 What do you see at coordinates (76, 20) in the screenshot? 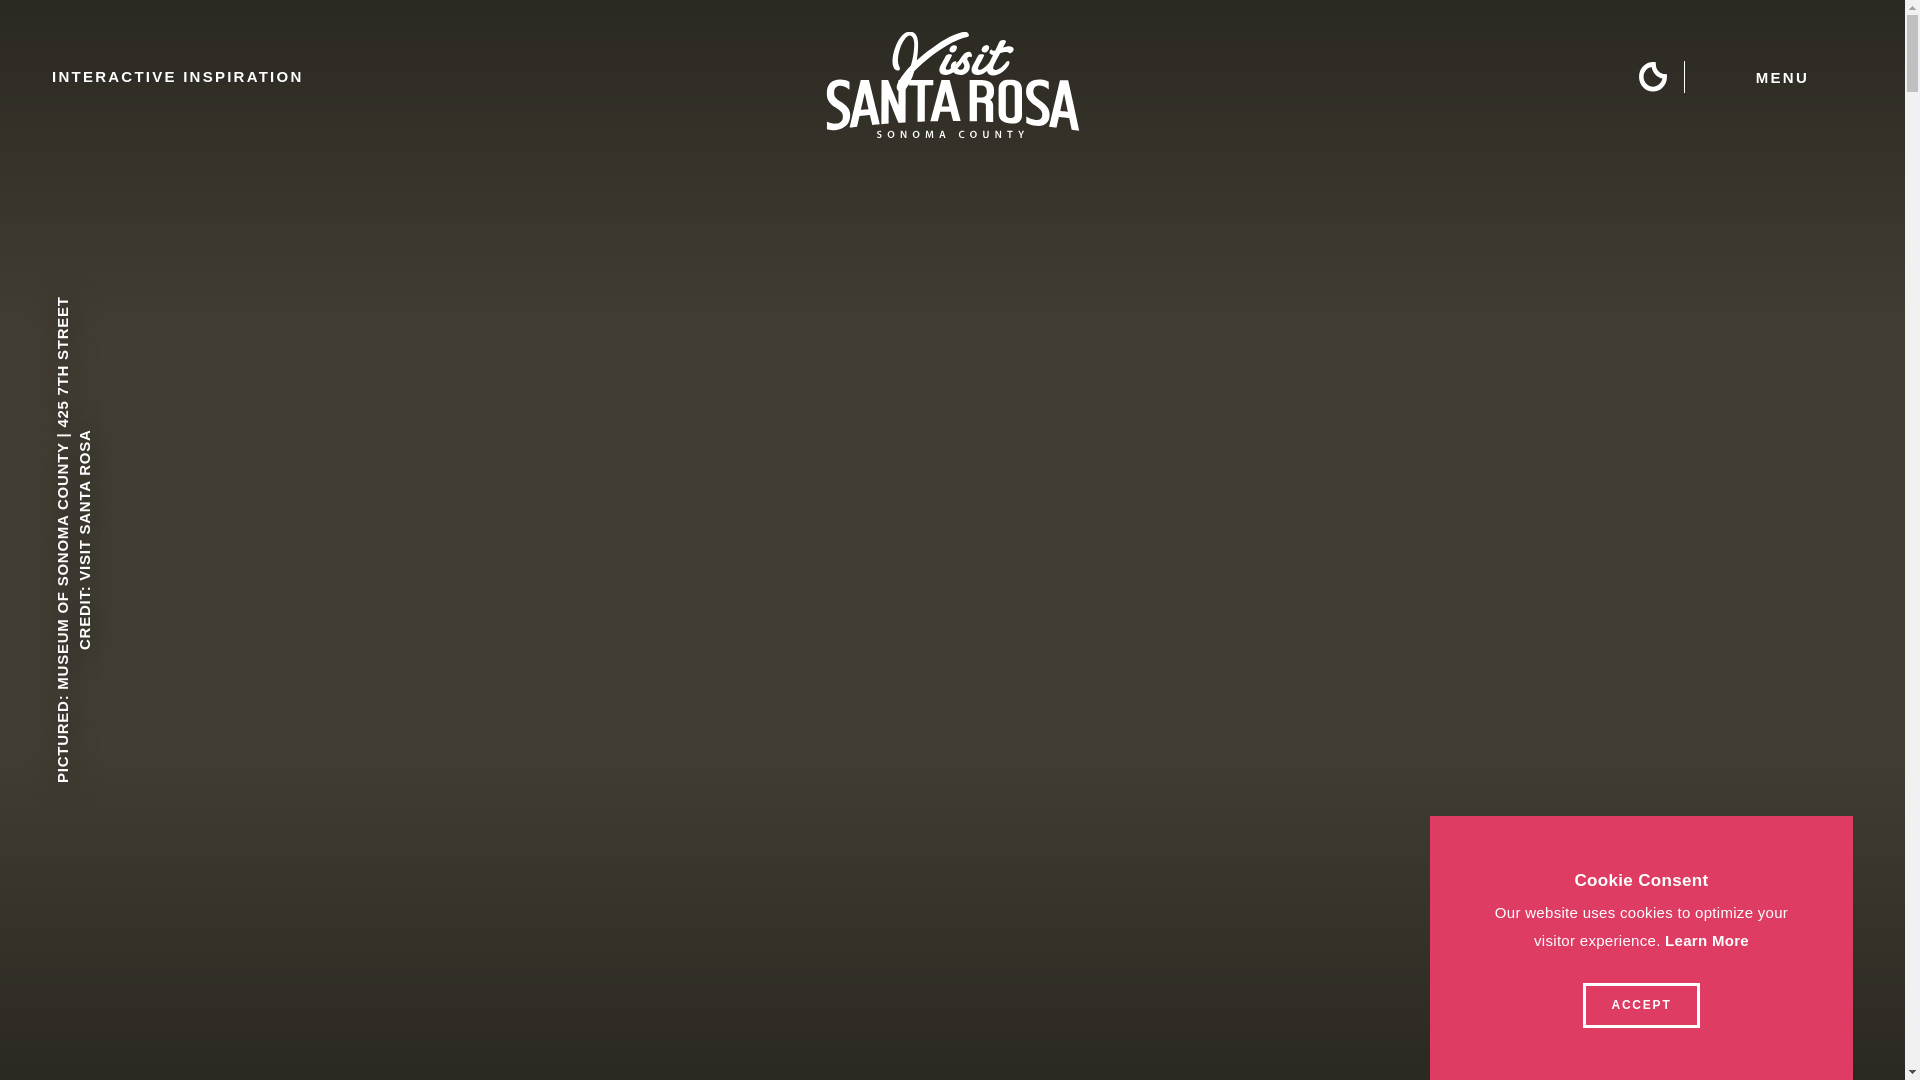
I see `Skip to content` at bounding box center [76, 20].